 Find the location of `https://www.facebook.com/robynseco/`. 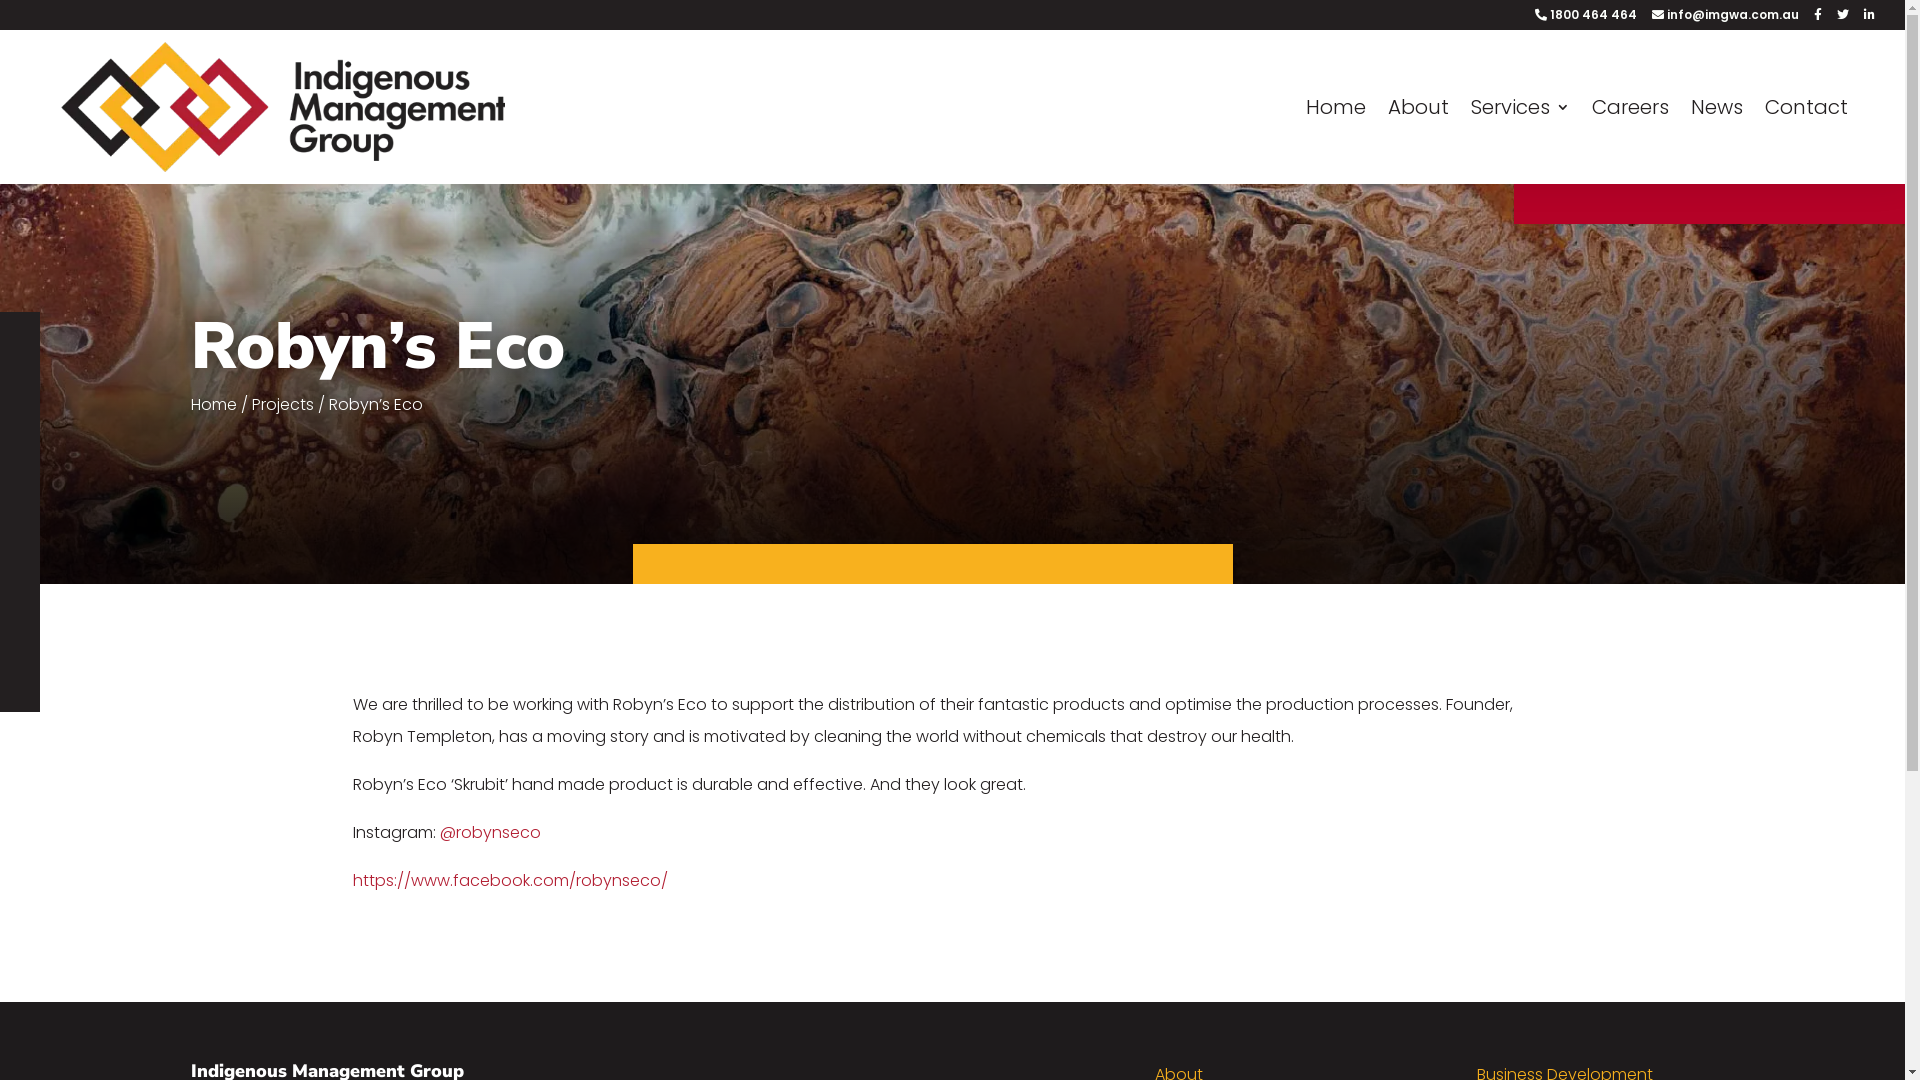

https://www.facebook.com/robynseco/ is located at coordinates (510, 880).